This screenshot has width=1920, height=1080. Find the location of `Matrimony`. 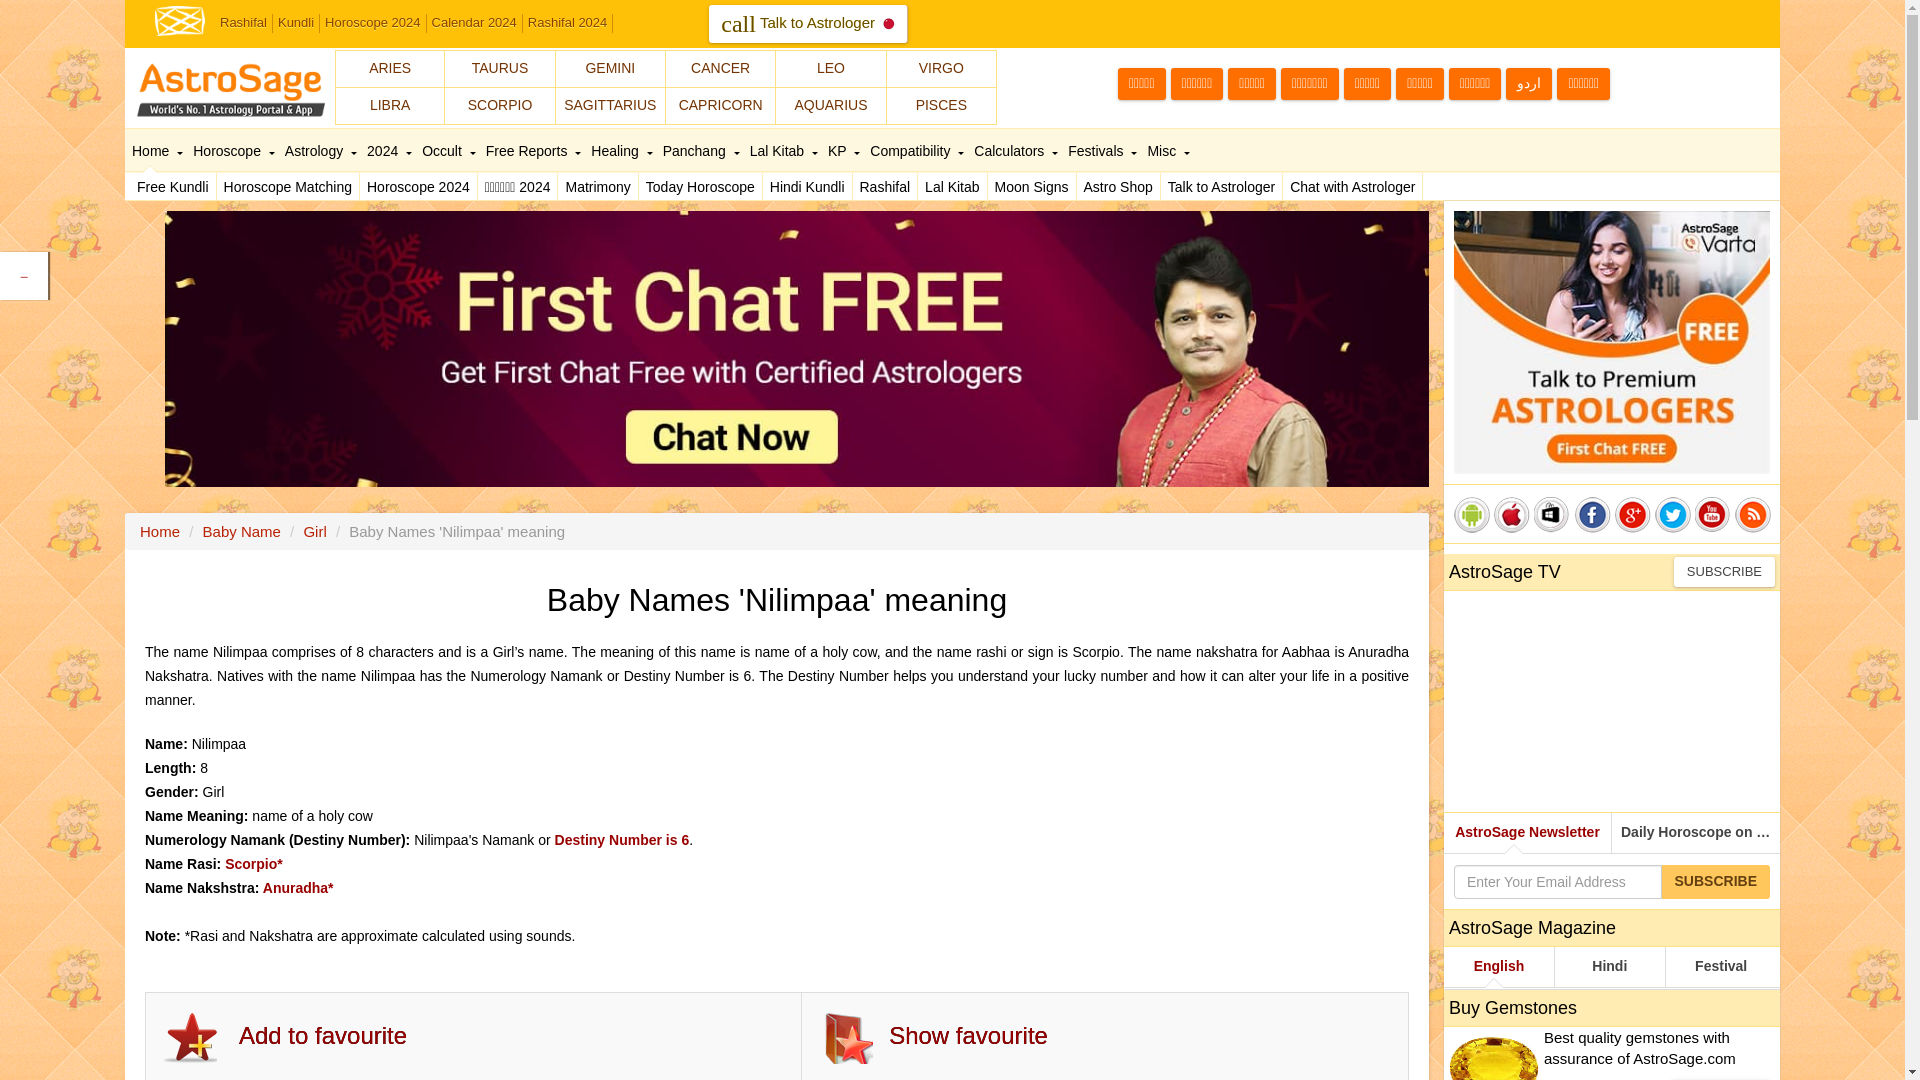

Matrimony is located at coordinates (598, 186).